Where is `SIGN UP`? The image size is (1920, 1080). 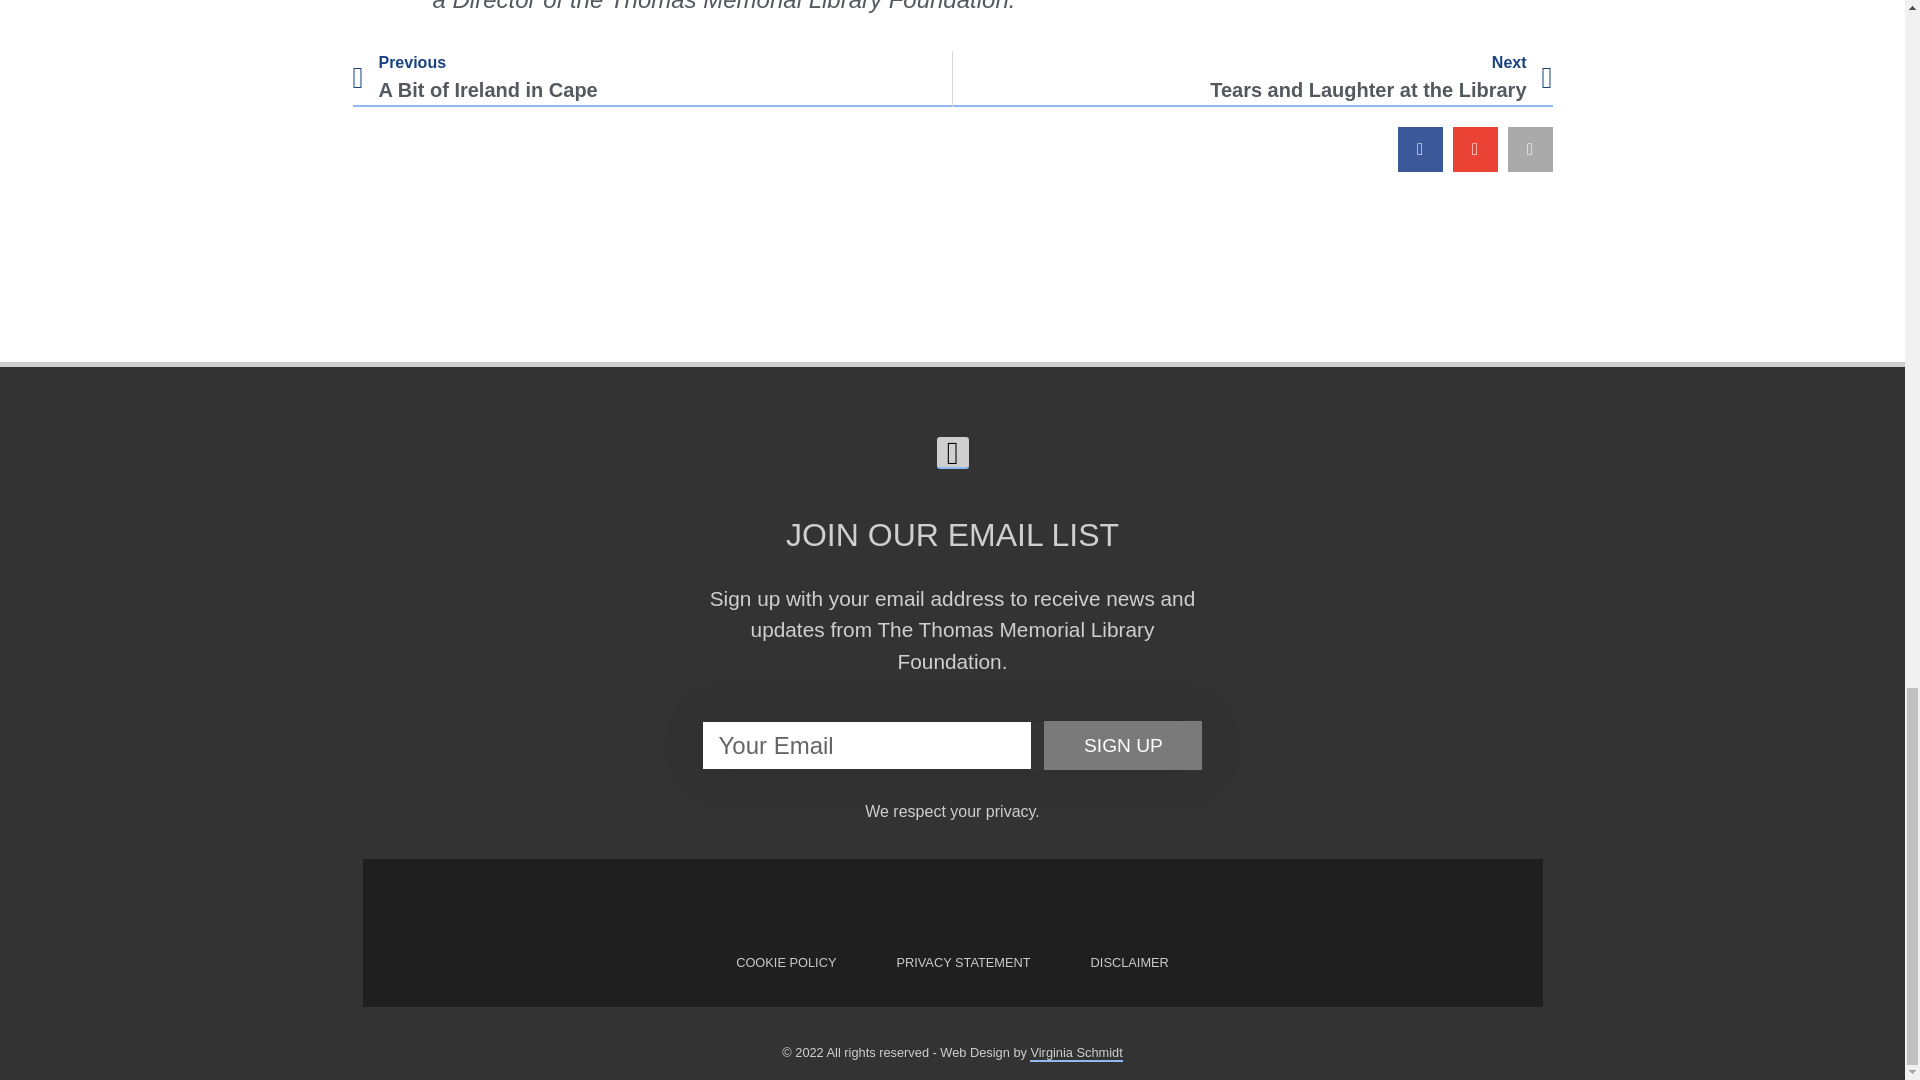
SIGN UP is located at coordinates (1129, 963).